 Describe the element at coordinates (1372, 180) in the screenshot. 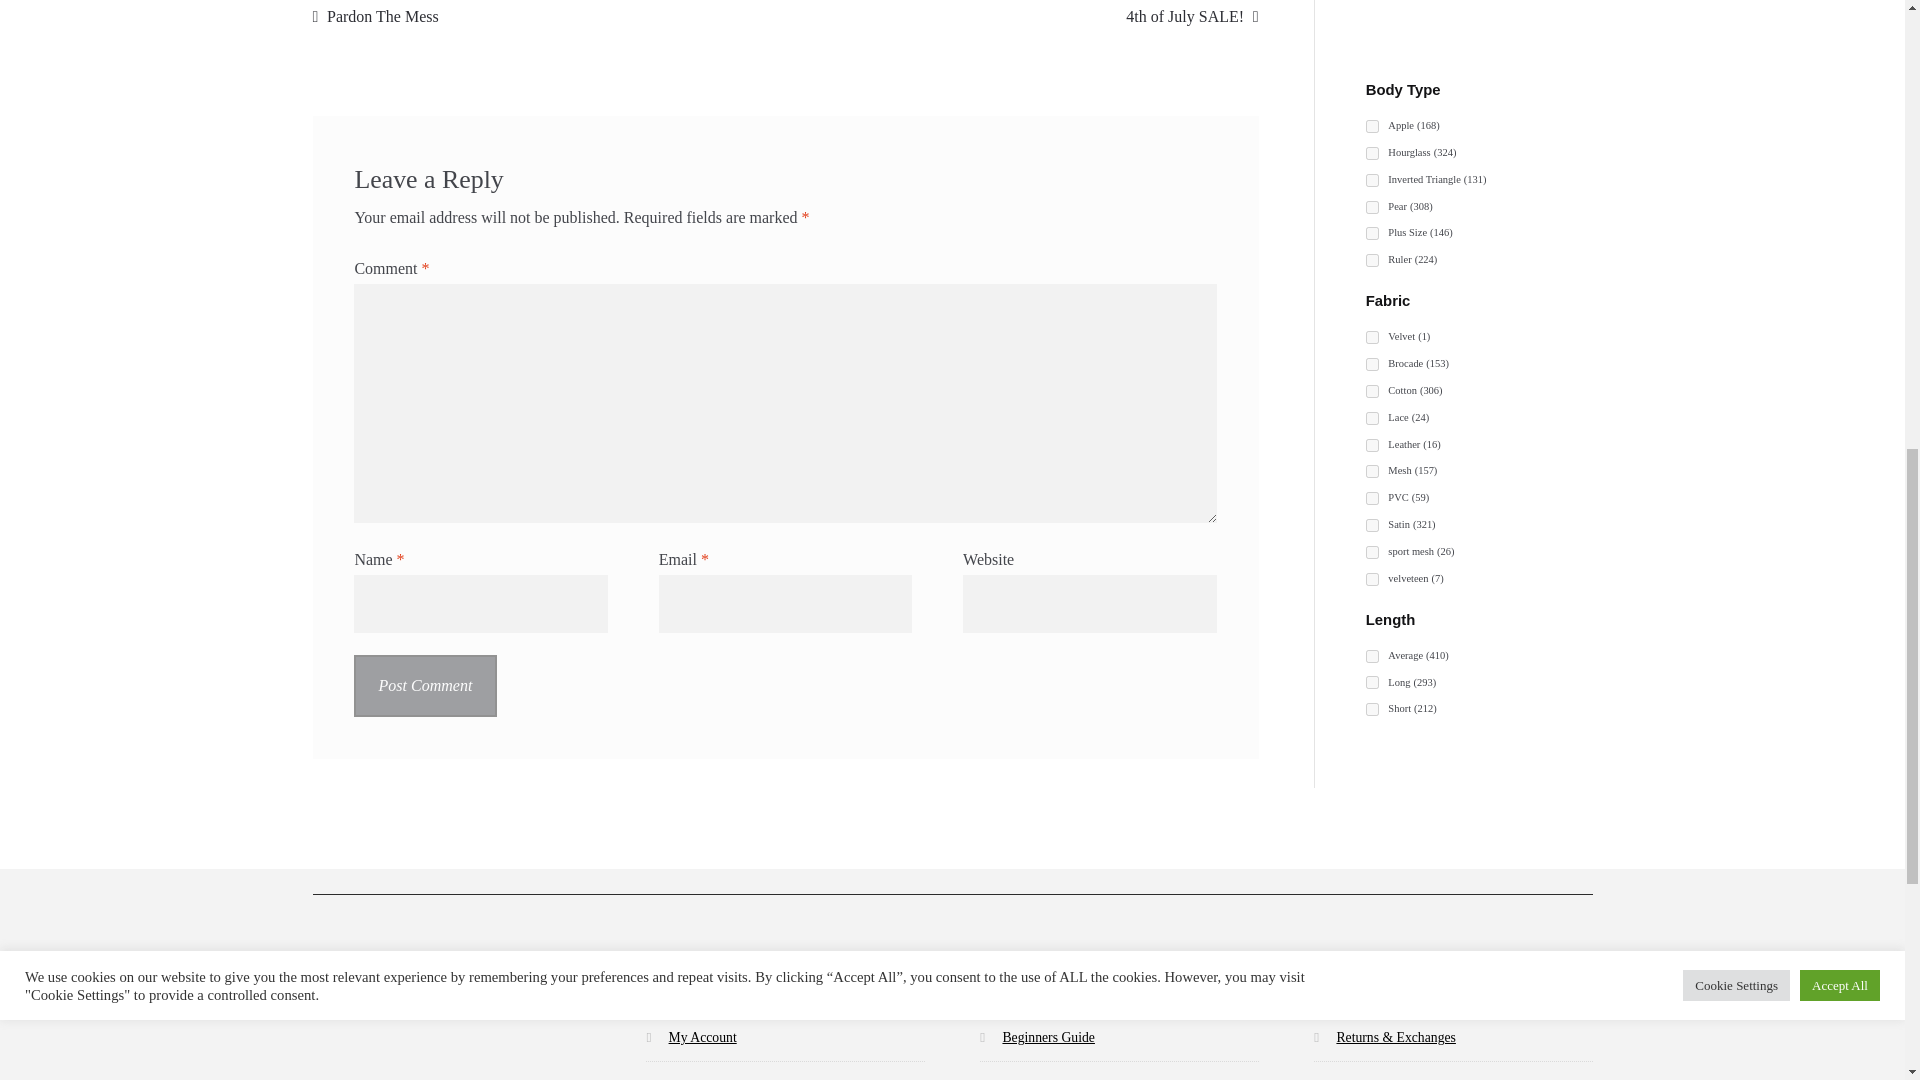

I see `122` at that location.